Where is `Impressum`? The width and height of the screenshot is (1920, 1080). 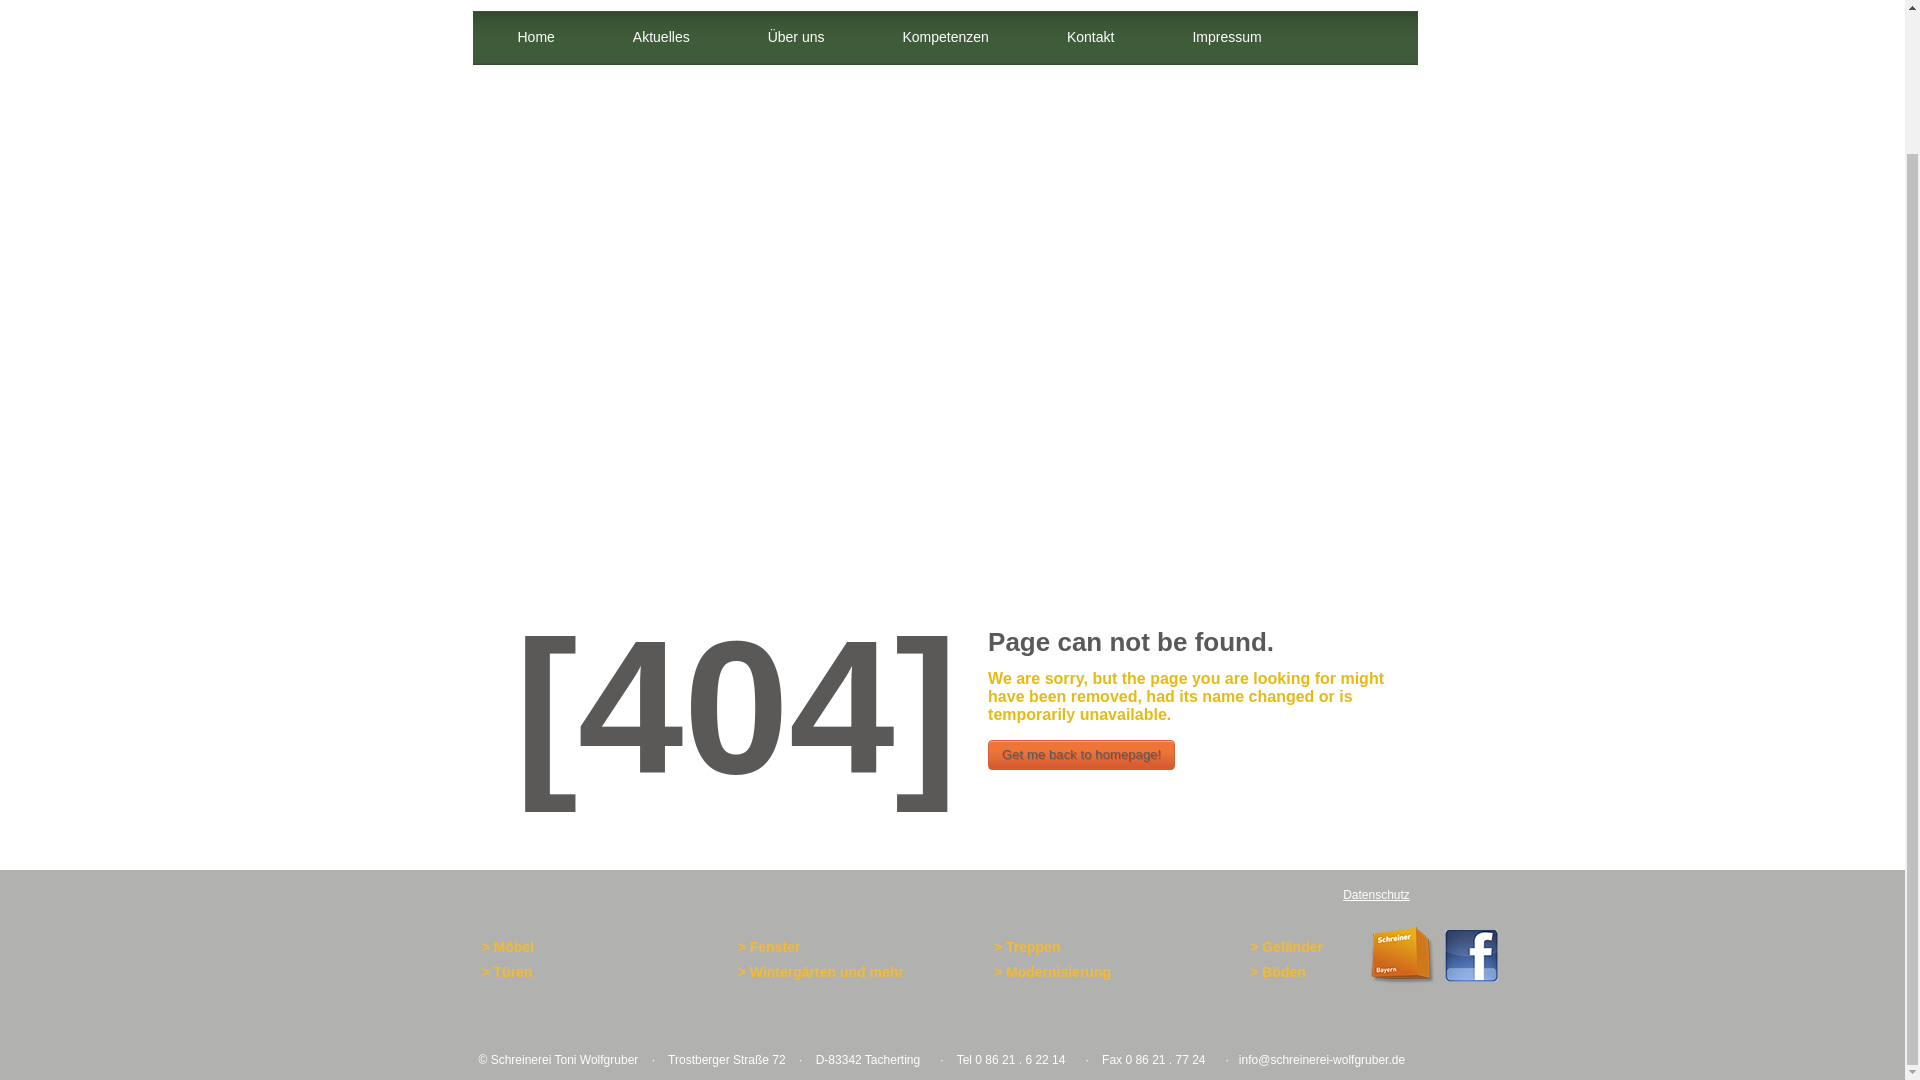 Impressum is located at coordinates (1226, 38).